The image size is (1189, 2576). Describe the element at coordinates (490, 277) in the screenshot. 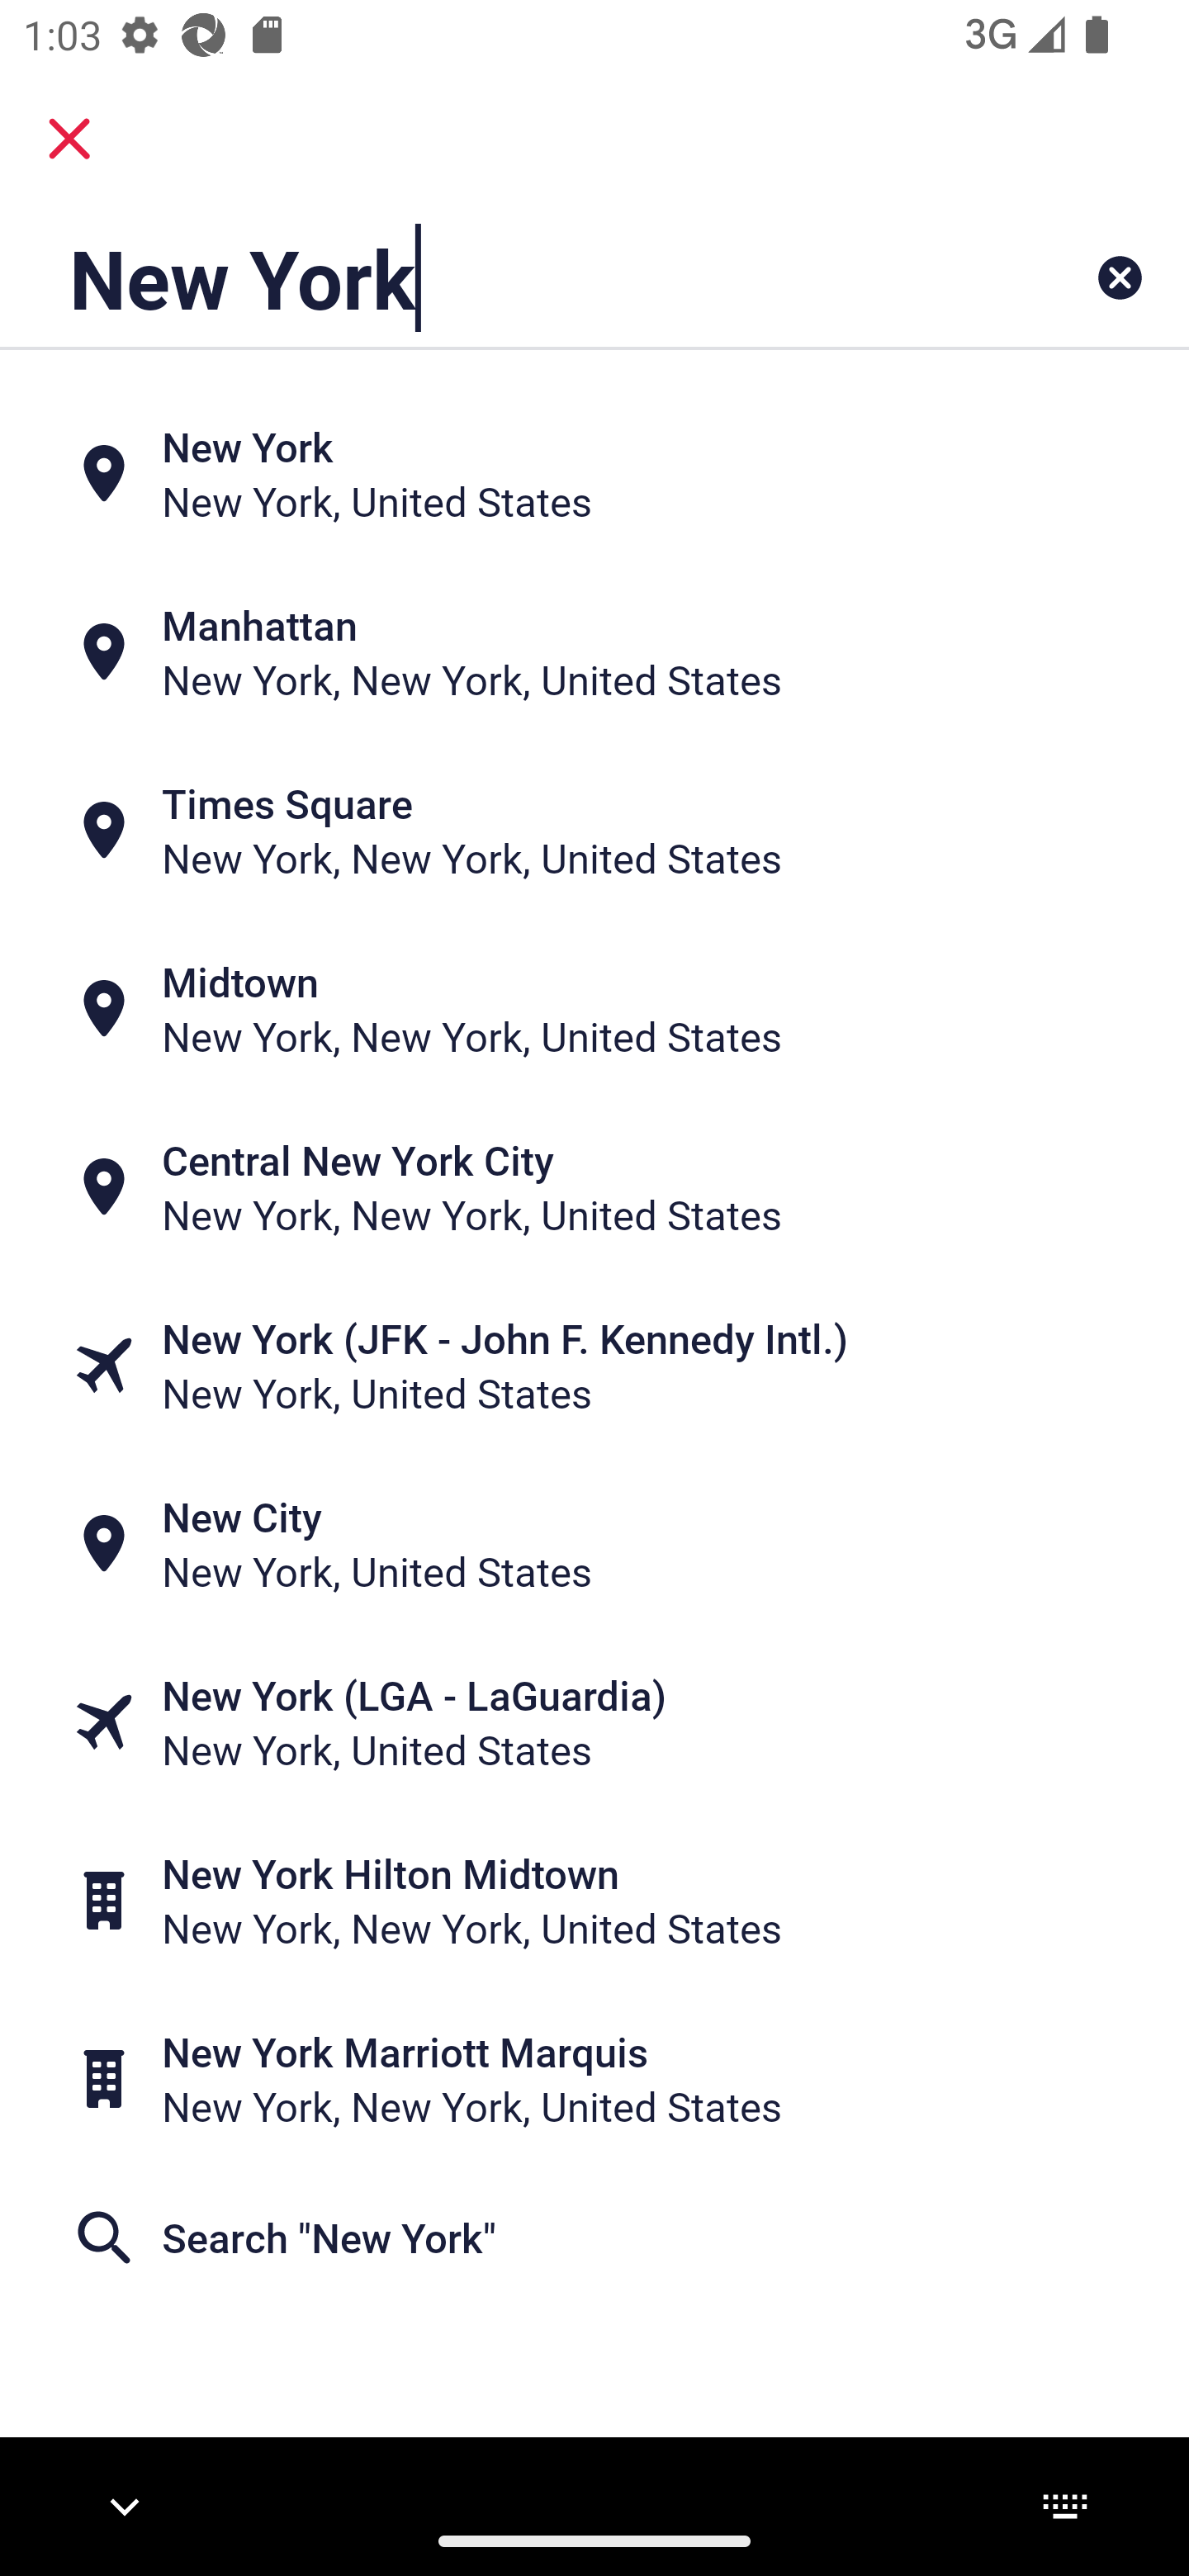

I see `New York` at that location.